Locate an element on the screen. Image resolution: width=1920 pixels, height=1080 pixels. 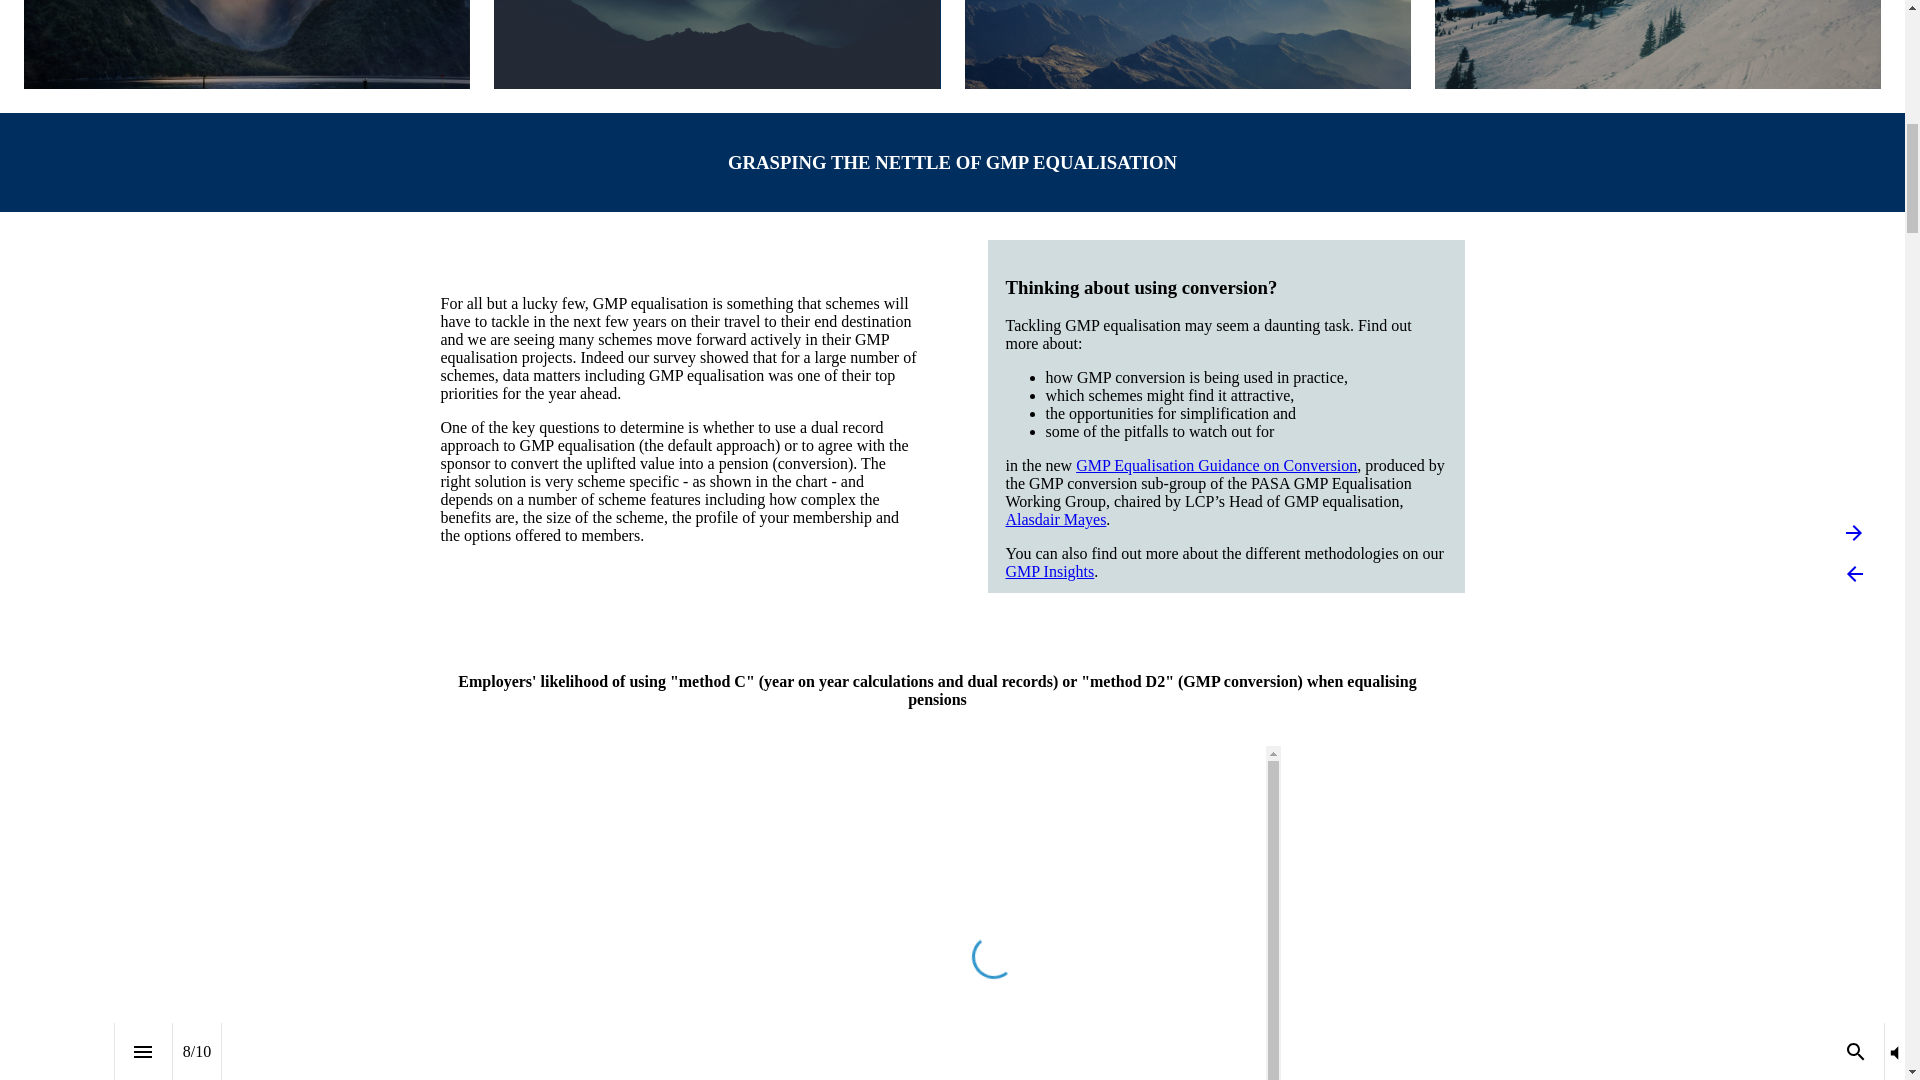
JUMP TO SECTION is located at coordinates (1187, 30).